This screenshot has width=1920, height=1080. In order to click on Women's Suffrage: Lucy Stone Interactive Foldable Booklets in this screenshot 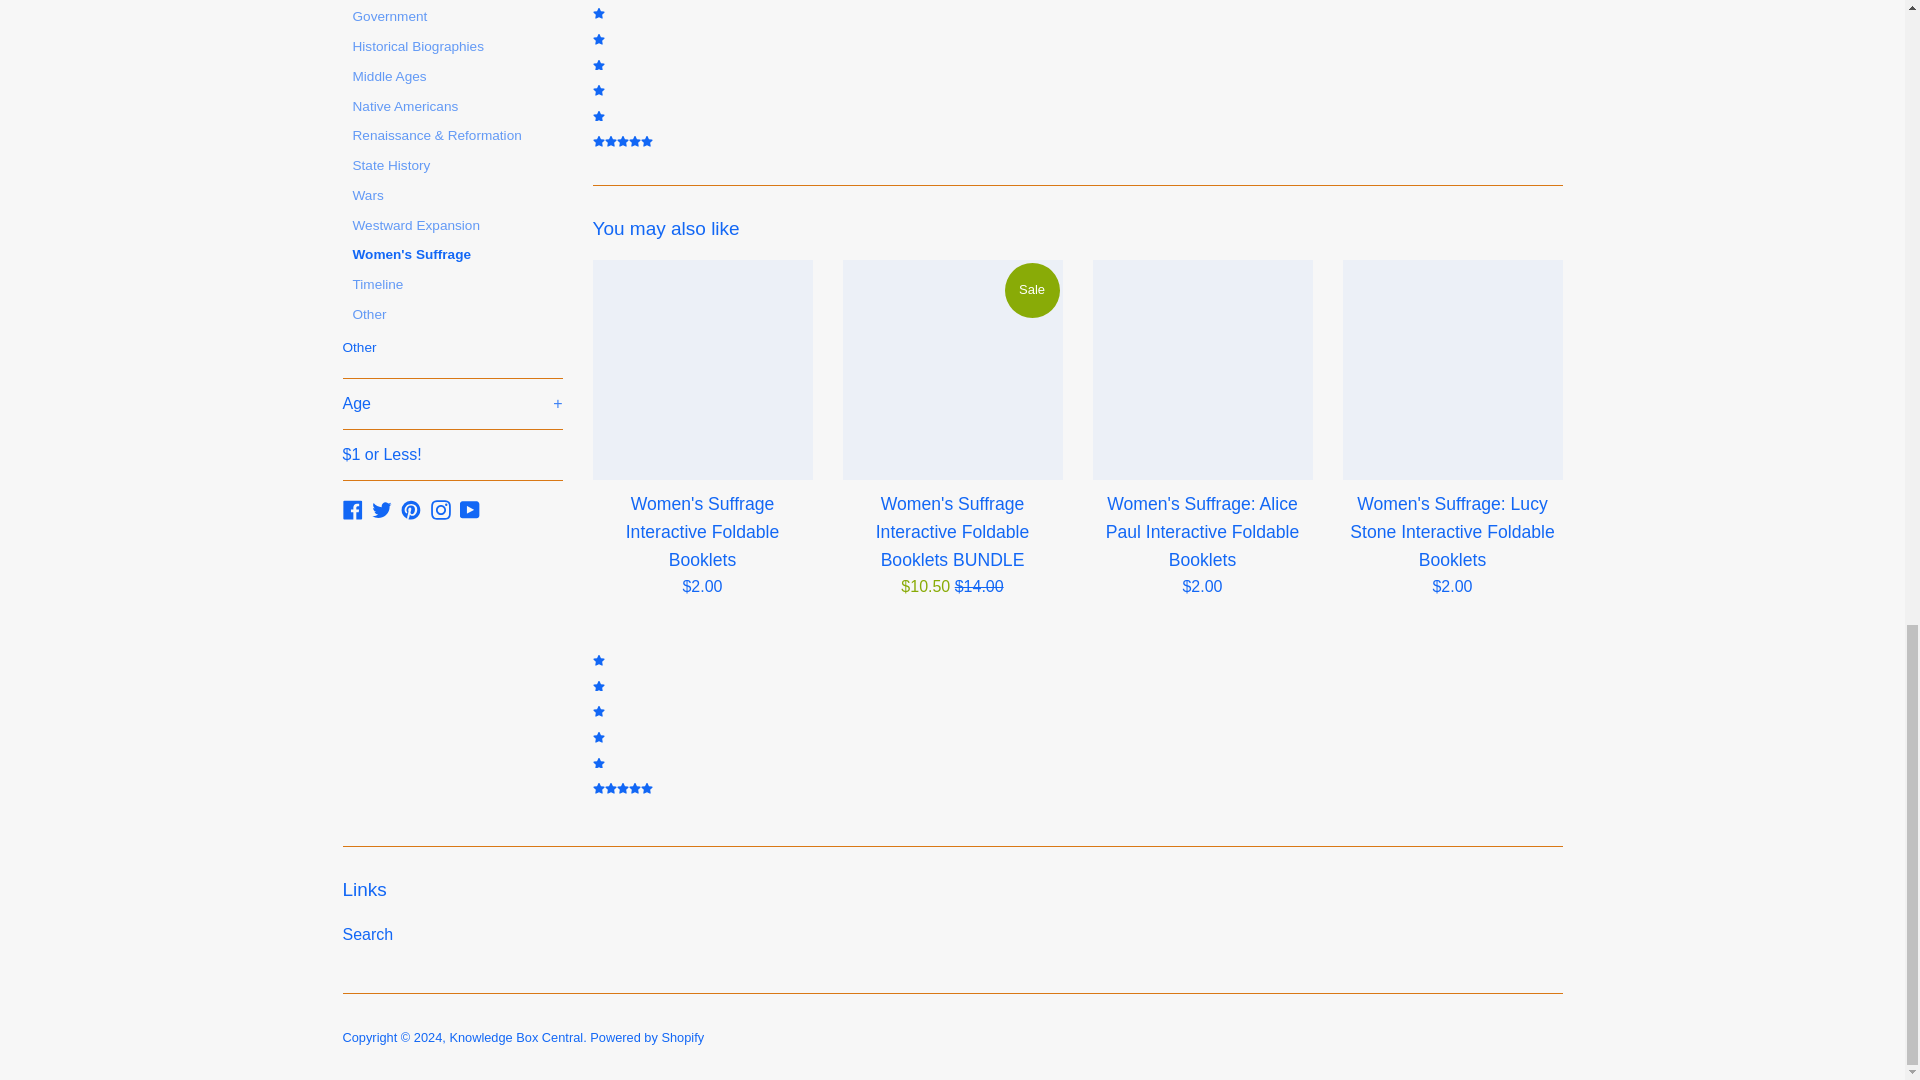, I will do `click(1452, 370)`.